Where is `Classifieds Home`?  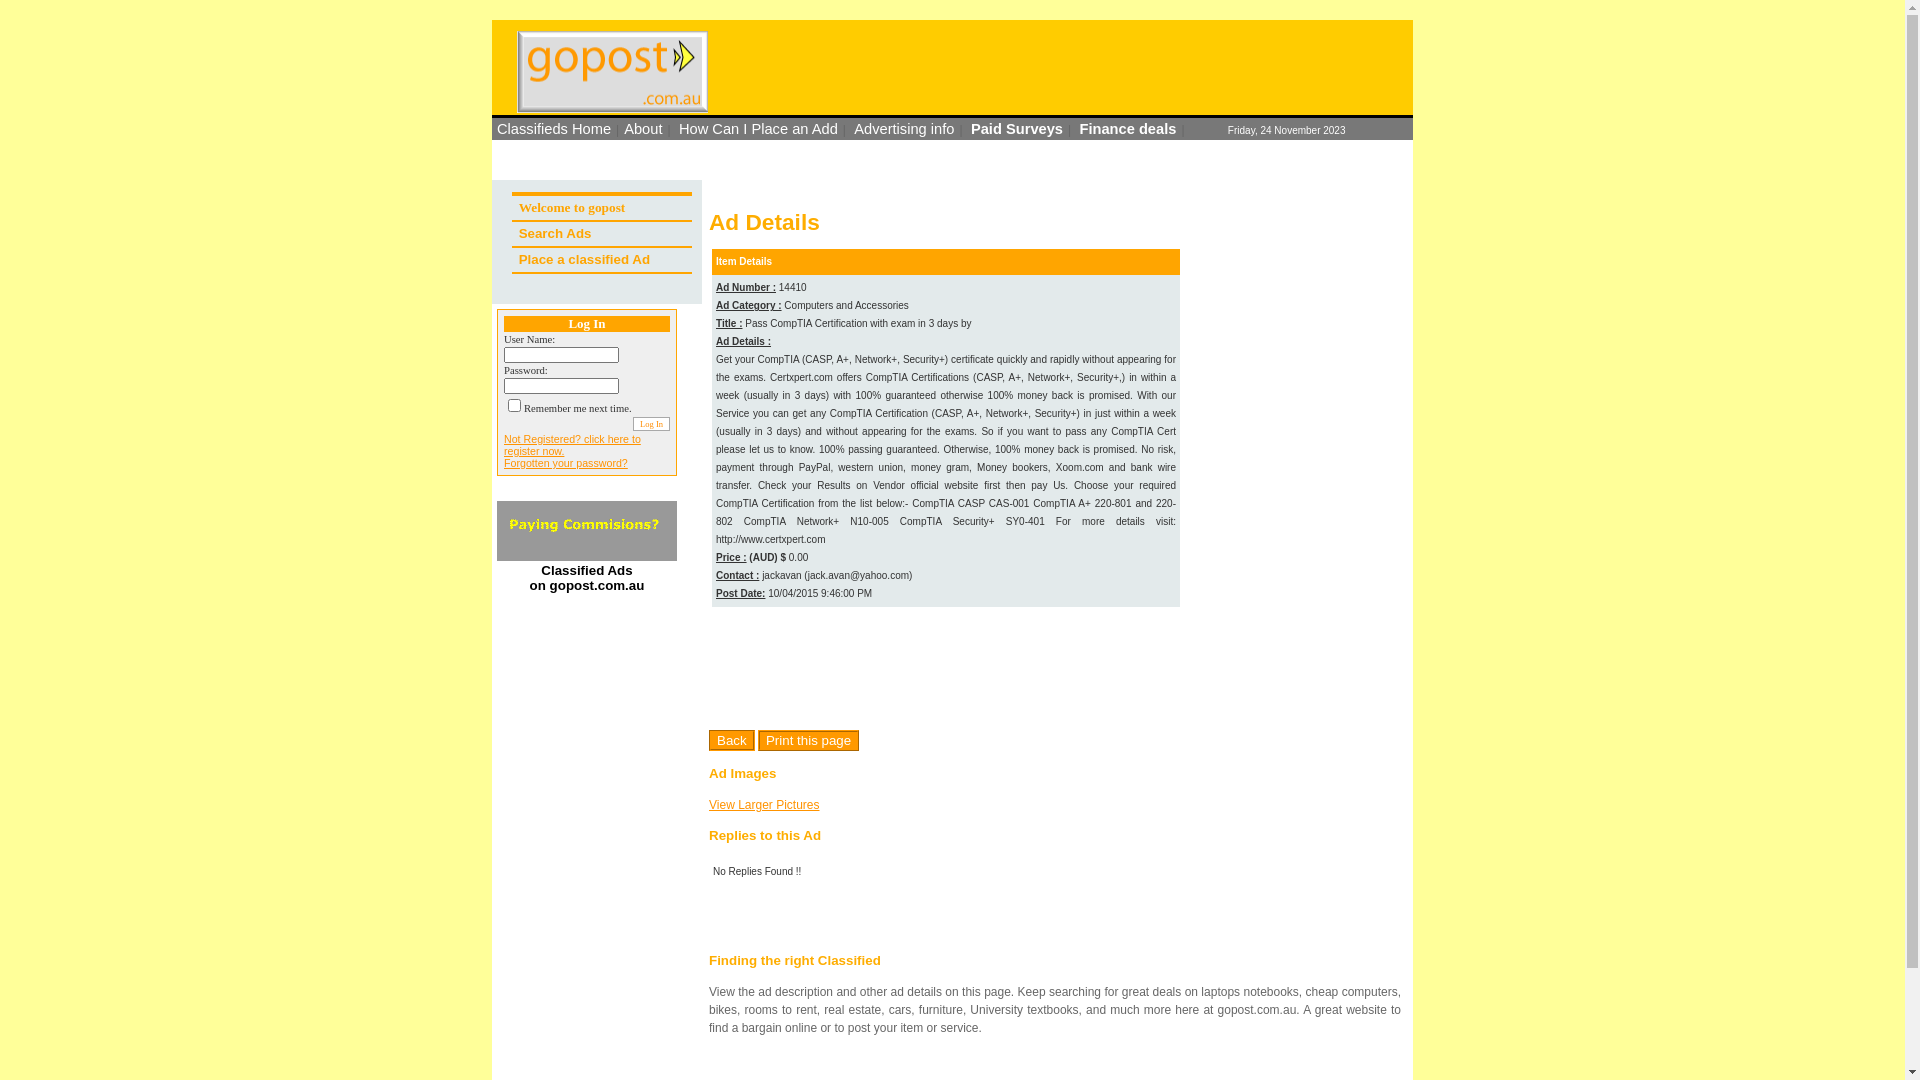
Classifieds Home is located at coordinates (554, 129).